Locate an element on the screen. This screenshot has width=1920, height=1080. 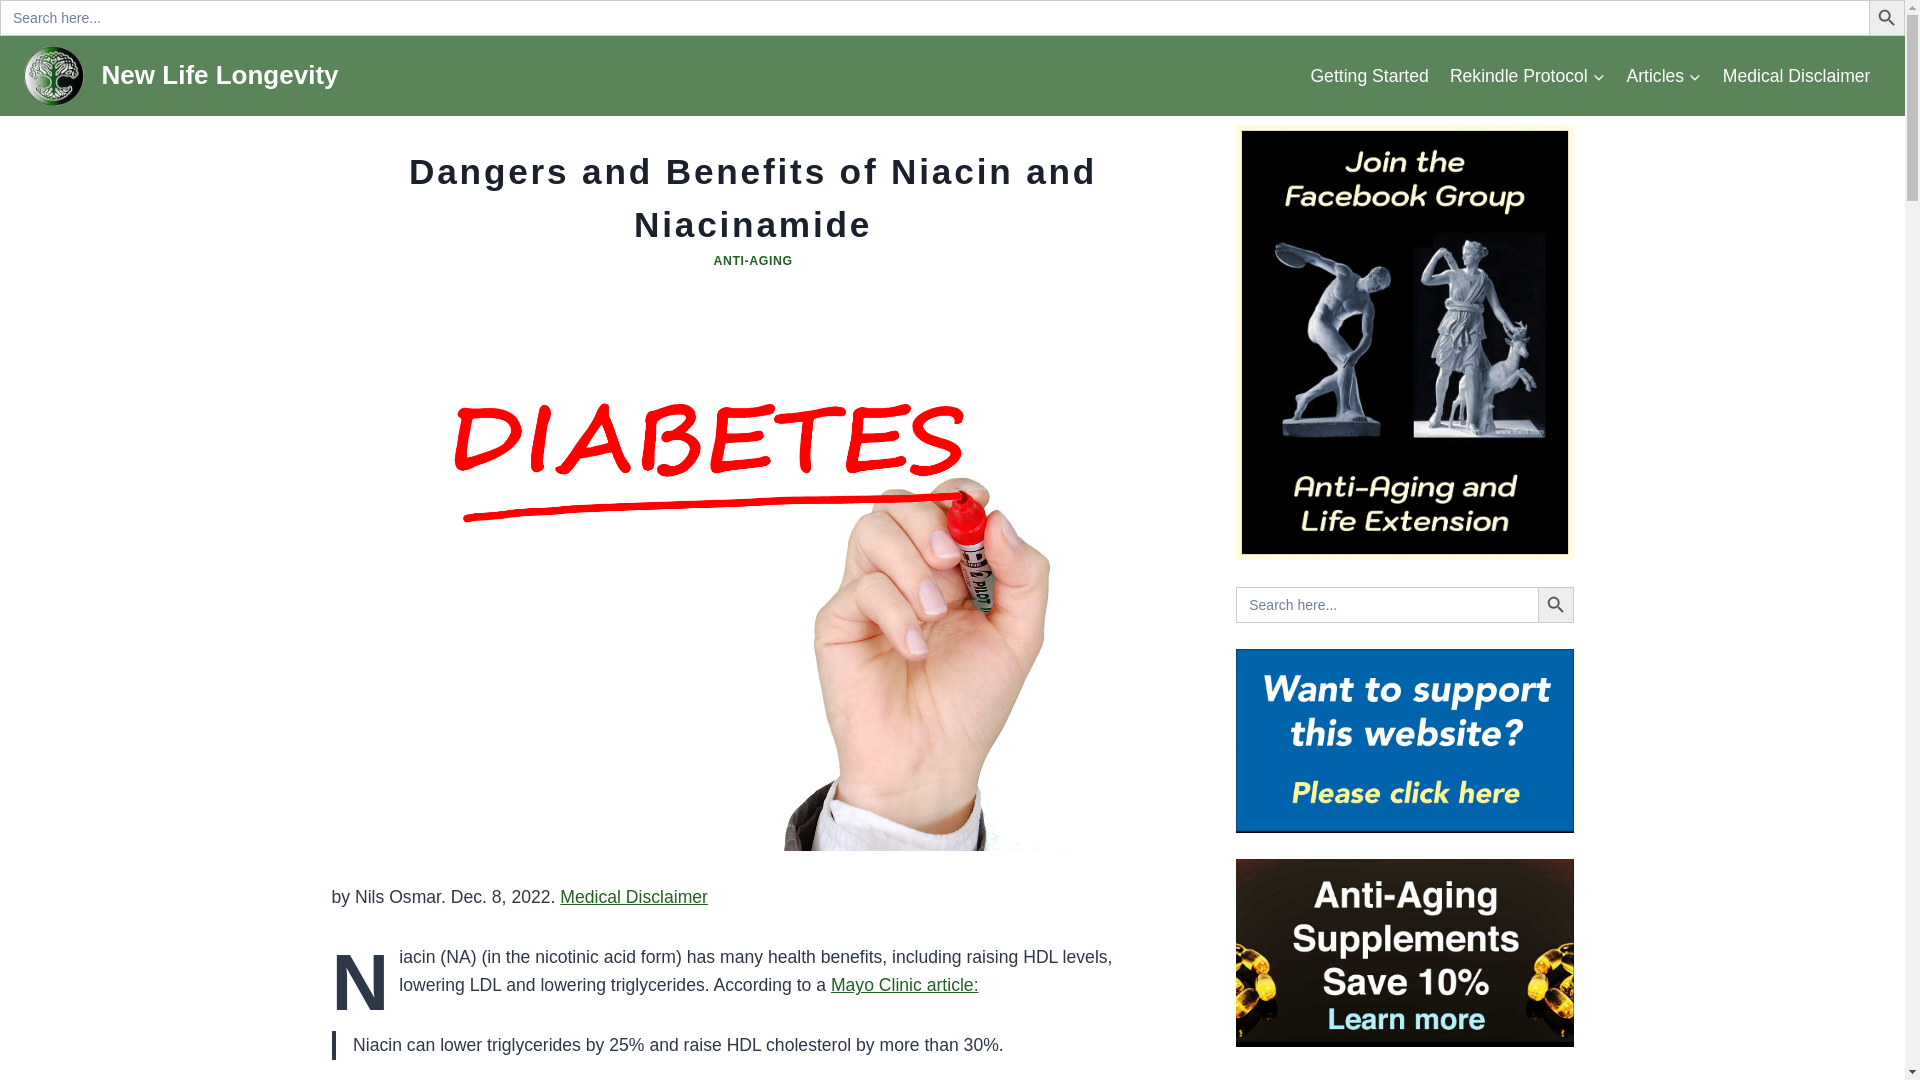
Rekindle Protocol is located at coordinates (1527, 75).